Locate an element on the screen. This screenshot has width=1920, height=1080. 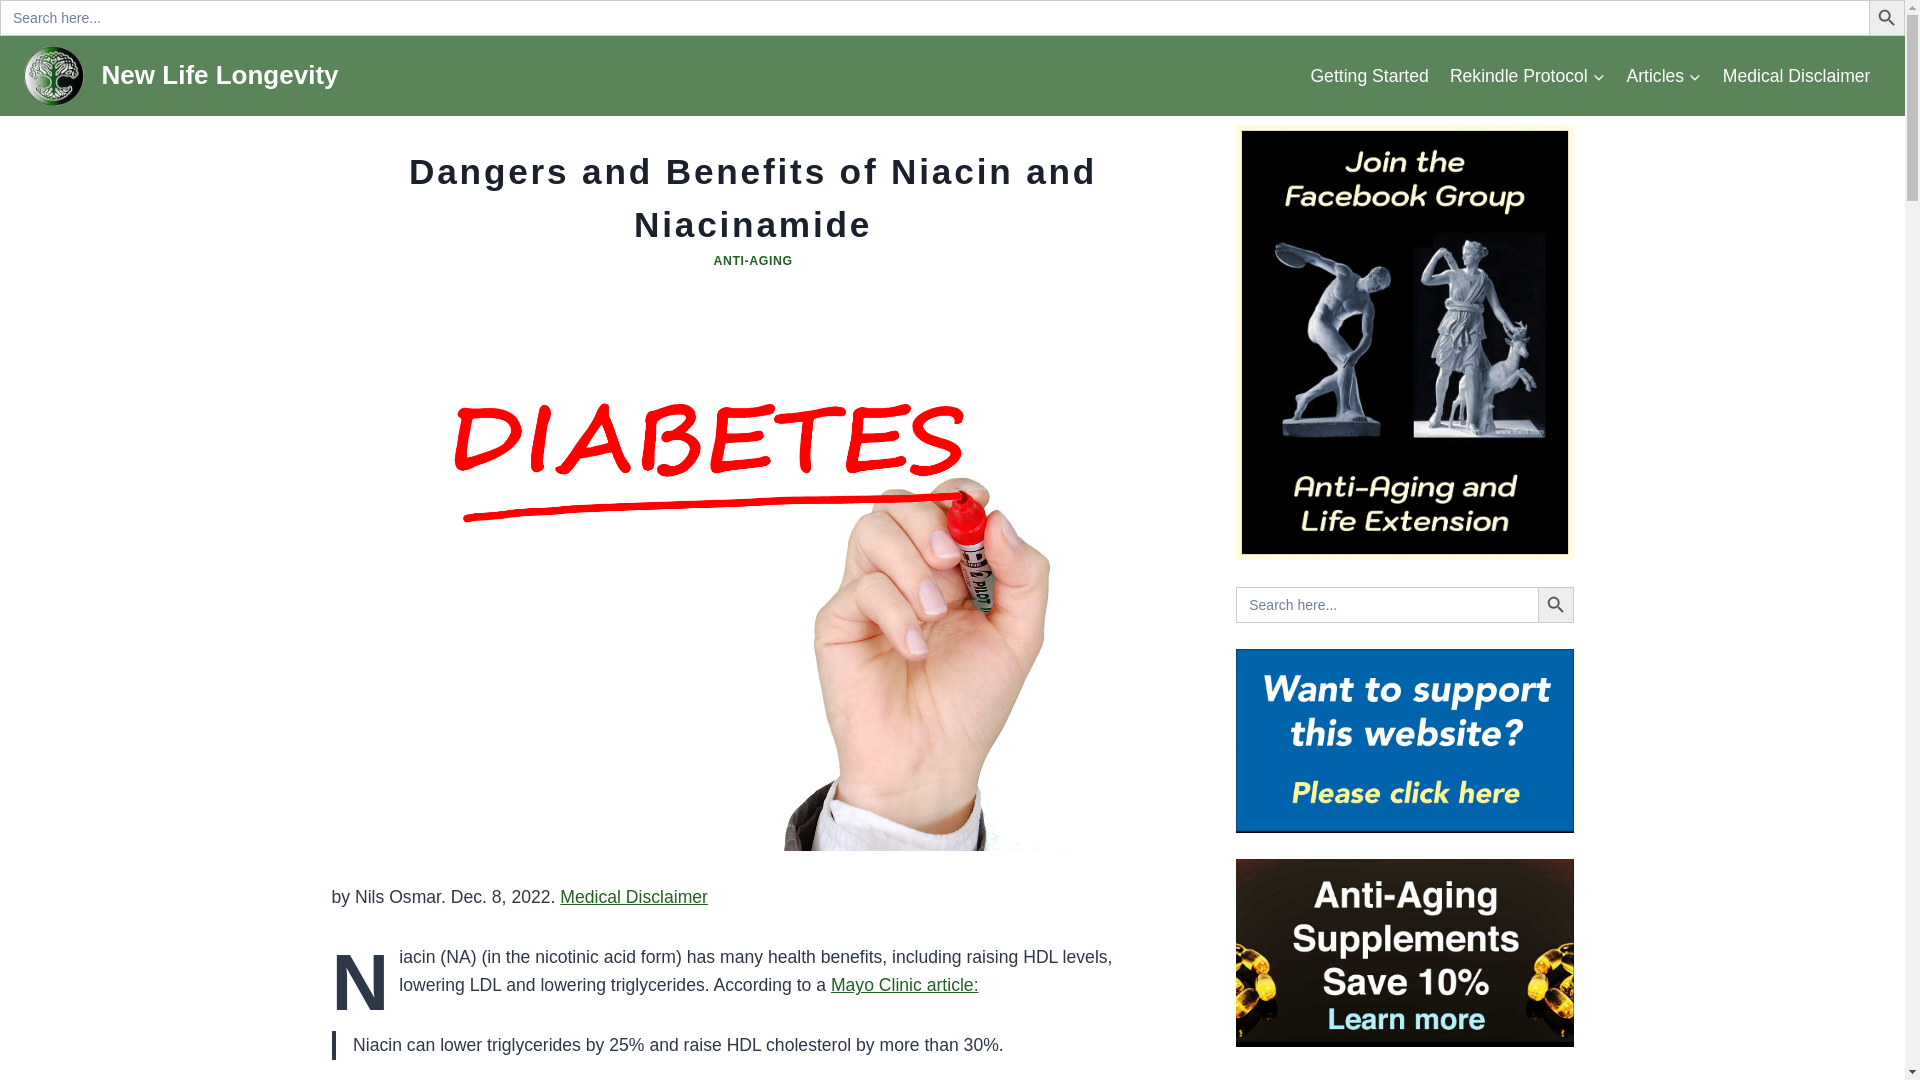
Rekindle Protocol is located at coordinates (1527, 75).